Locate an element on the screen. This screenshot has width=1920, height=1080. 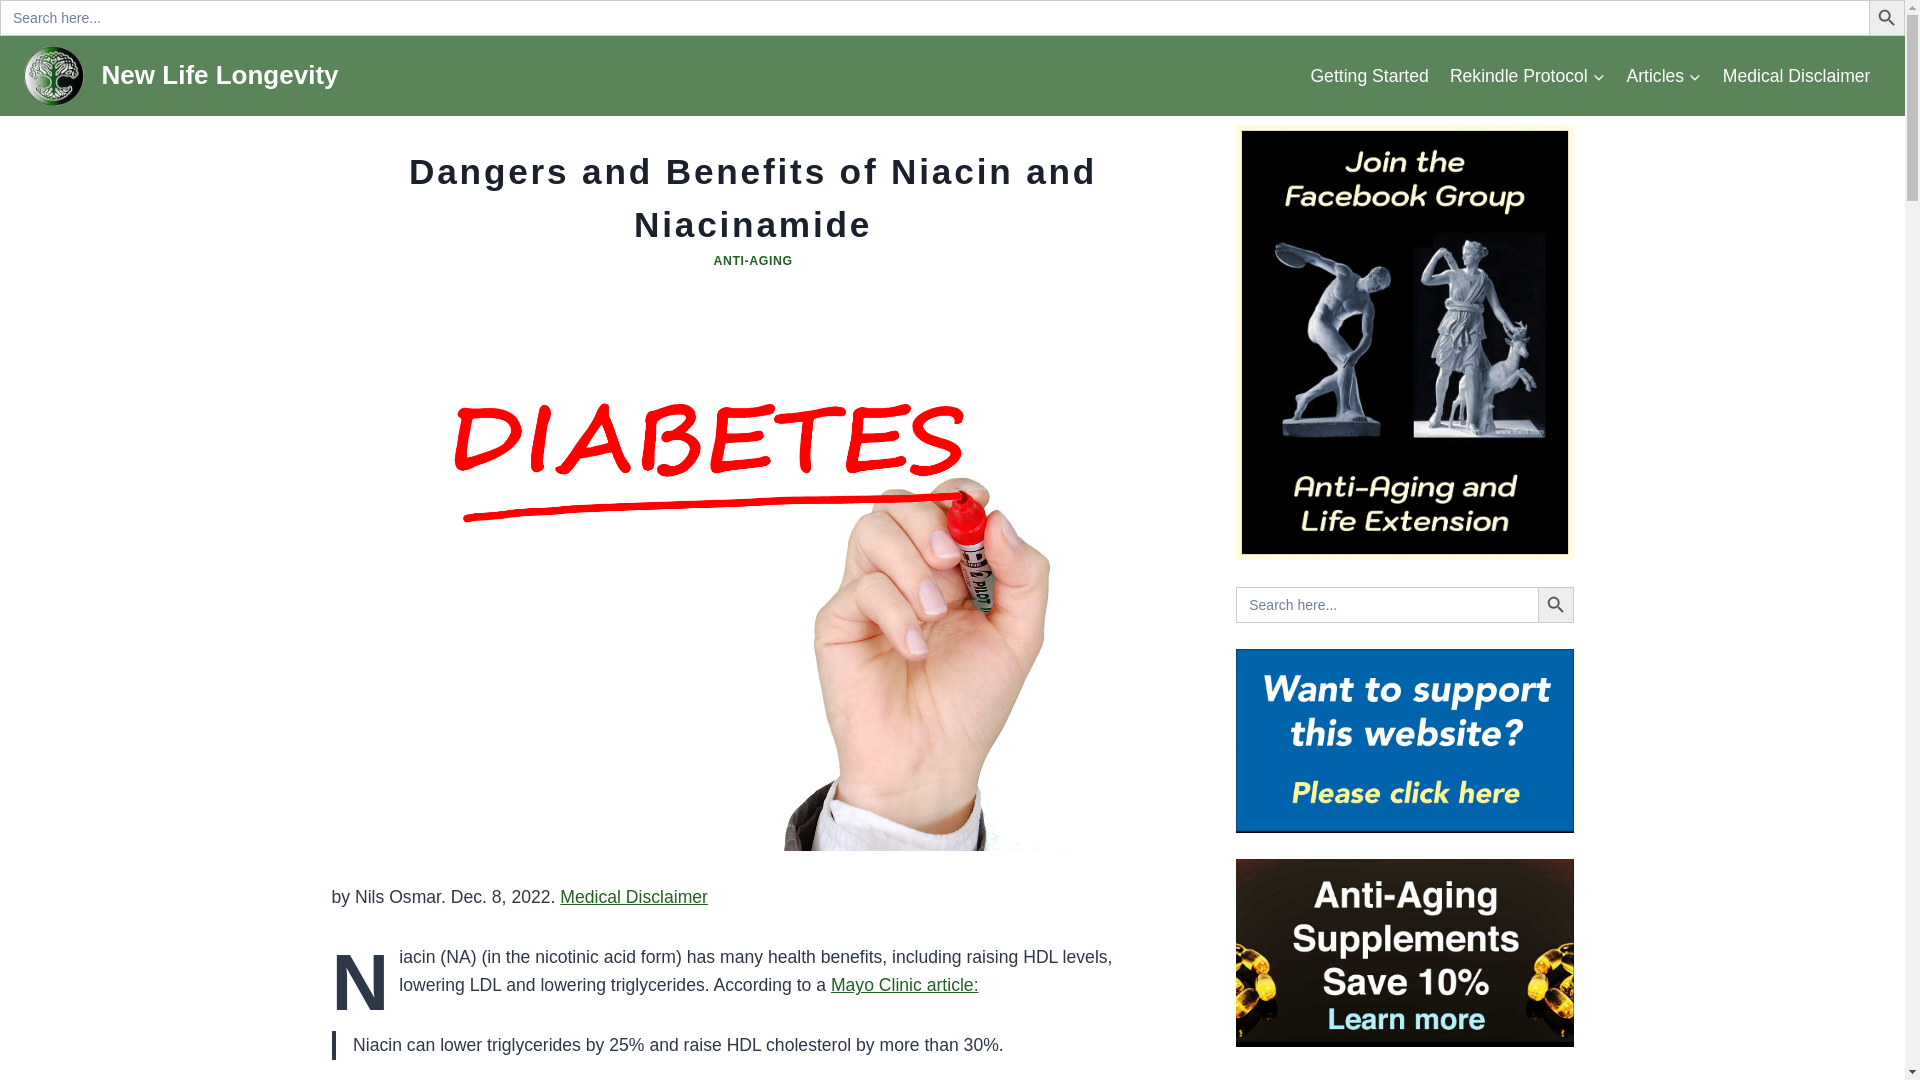
Rekindle Protocol is located at coordinates (1527, 75).